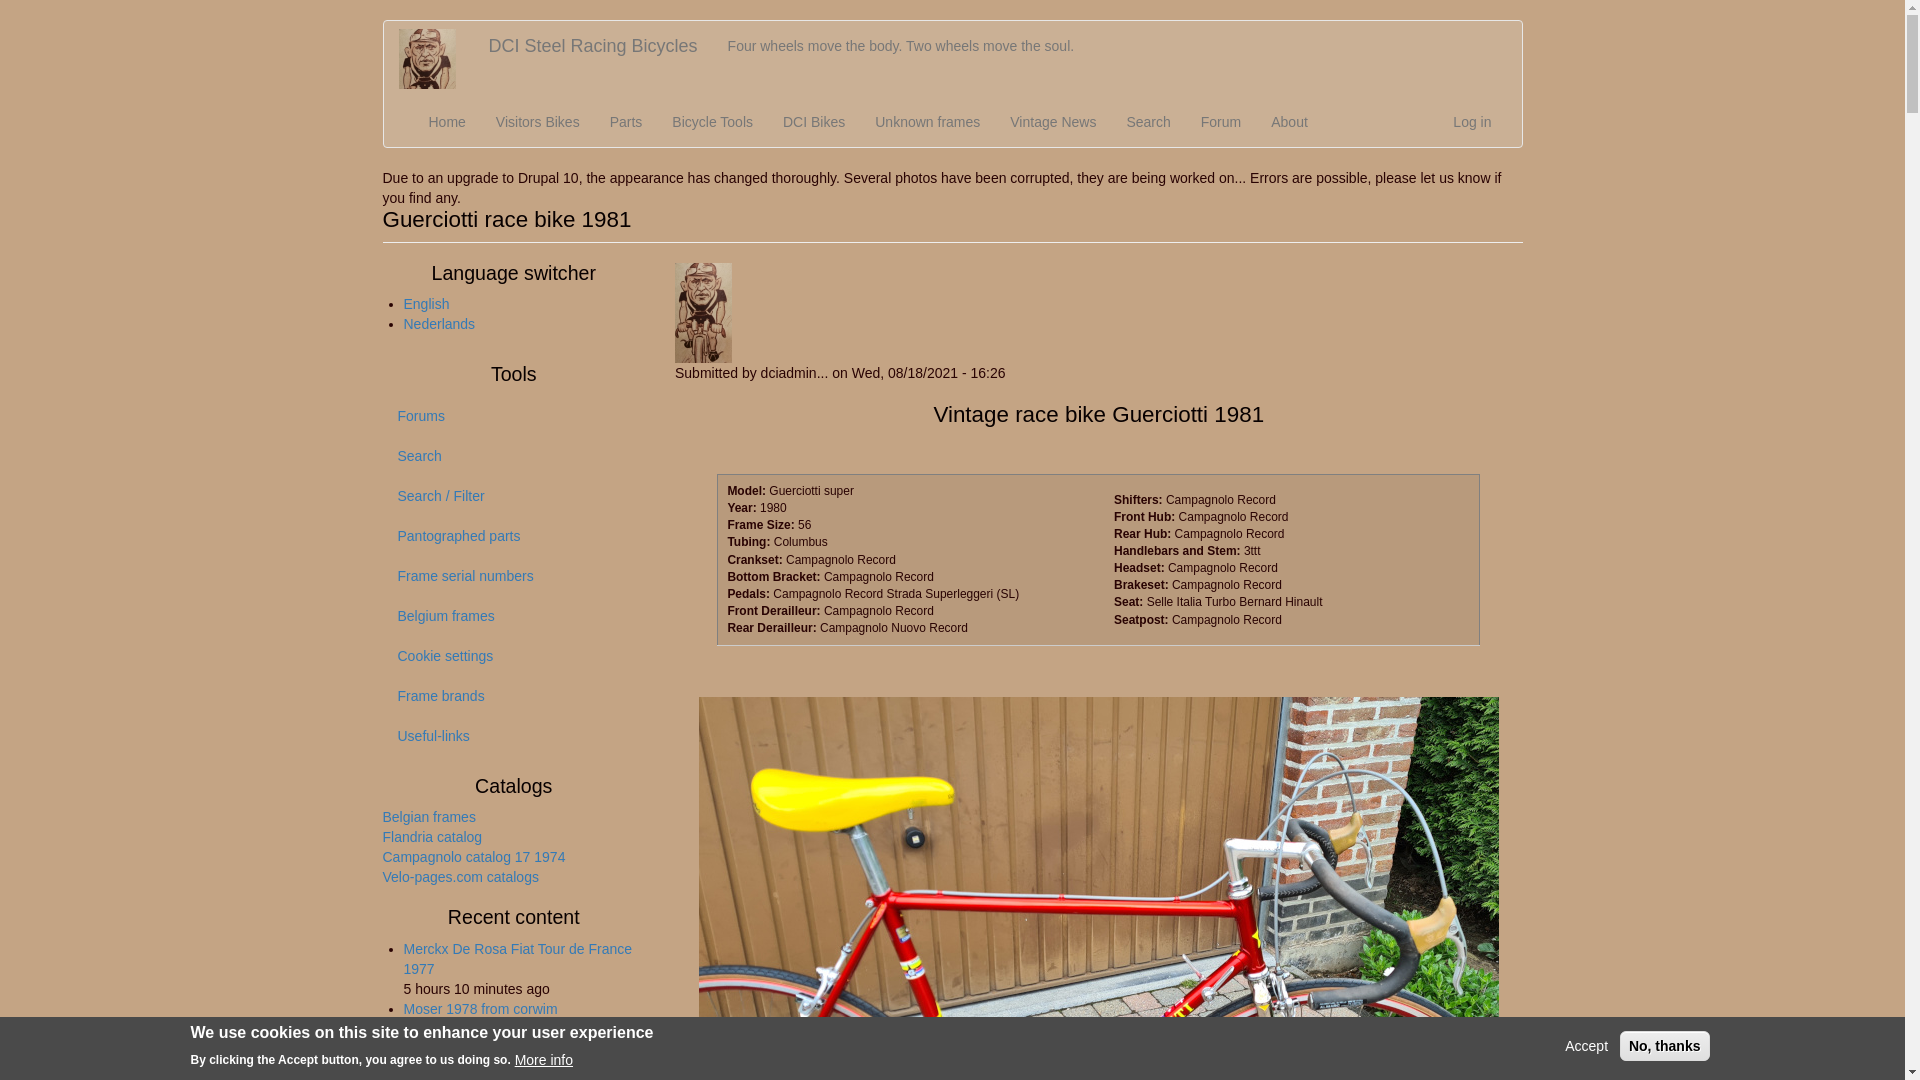 This screenshot has height=1080, width=1920. What do you see at coordinates (510, 1059) in the screenshot?
I see `Campagnolo Gran Sport Deraileur 1955` at bounding box center [510, 1059].